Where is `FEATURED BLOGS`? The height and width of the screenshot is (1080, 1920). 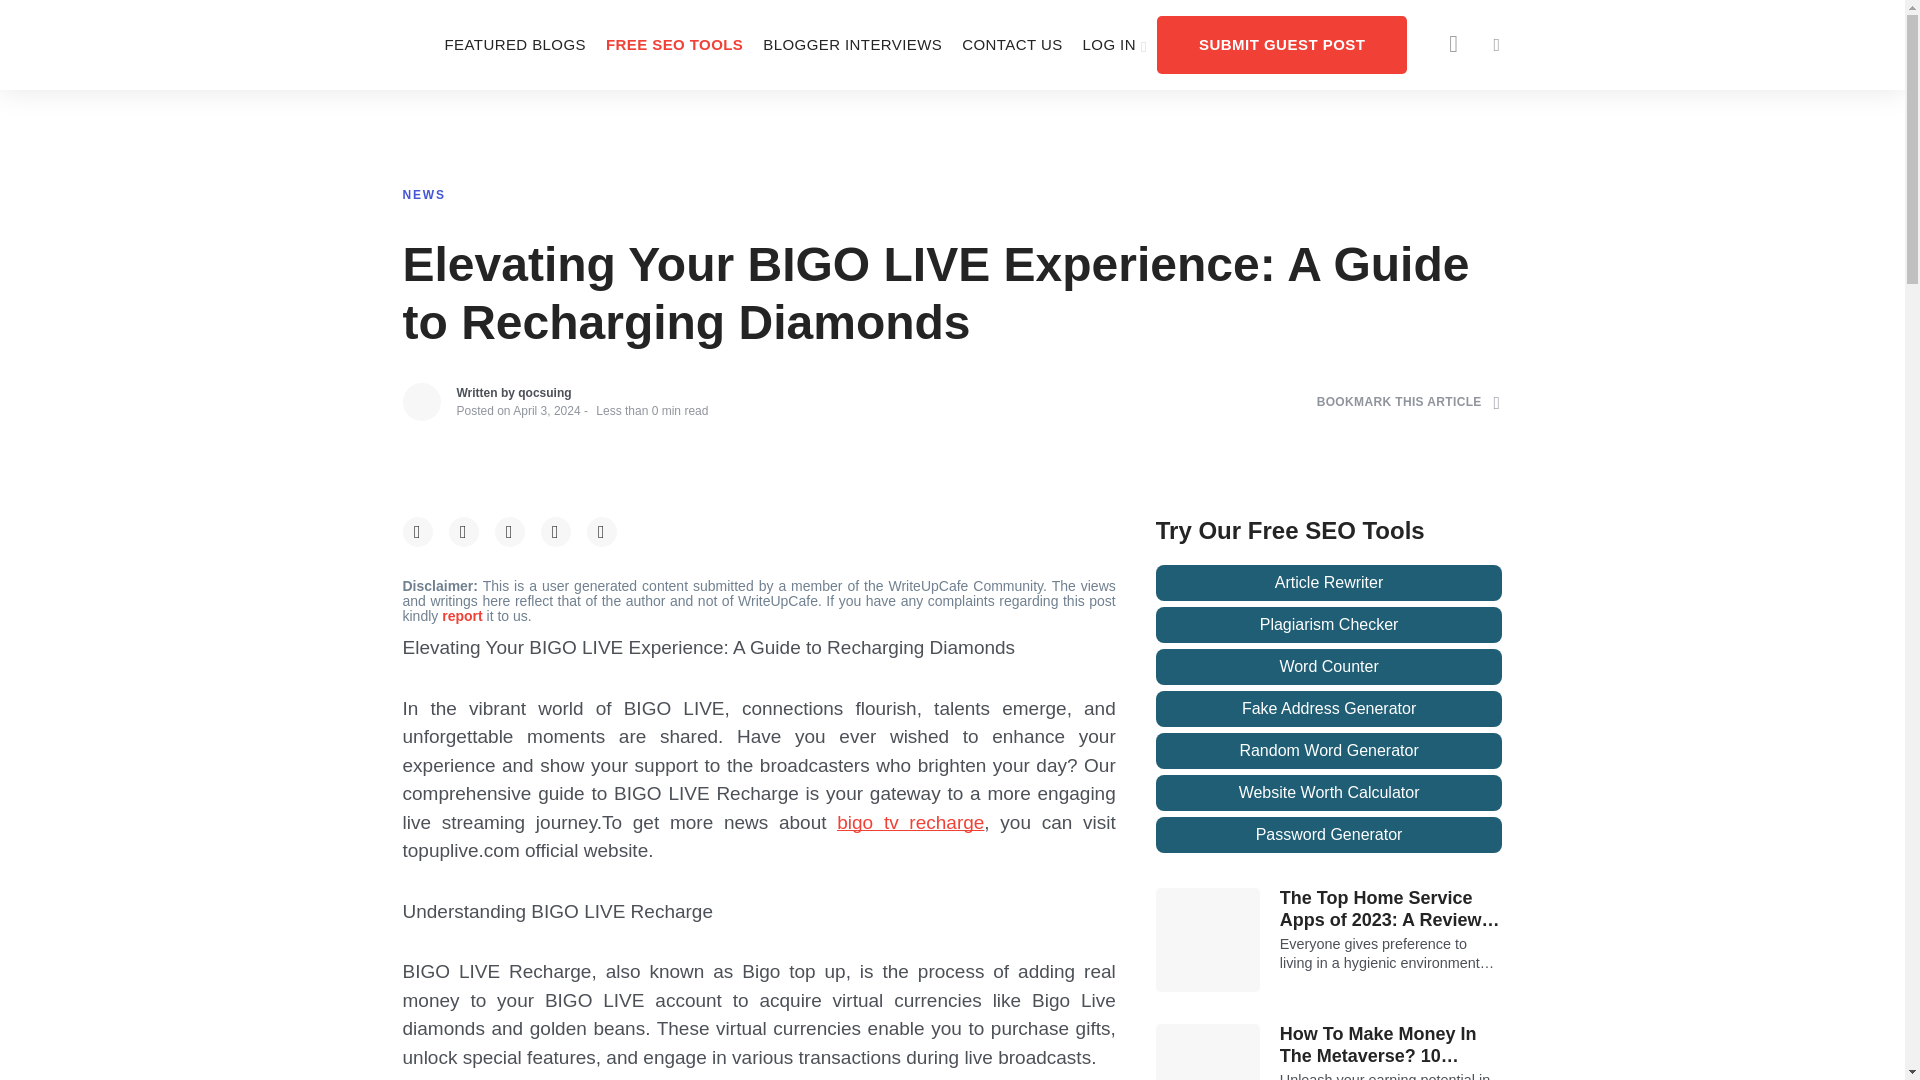 FEATURED BLOGS is located at coordinates (514, 44).